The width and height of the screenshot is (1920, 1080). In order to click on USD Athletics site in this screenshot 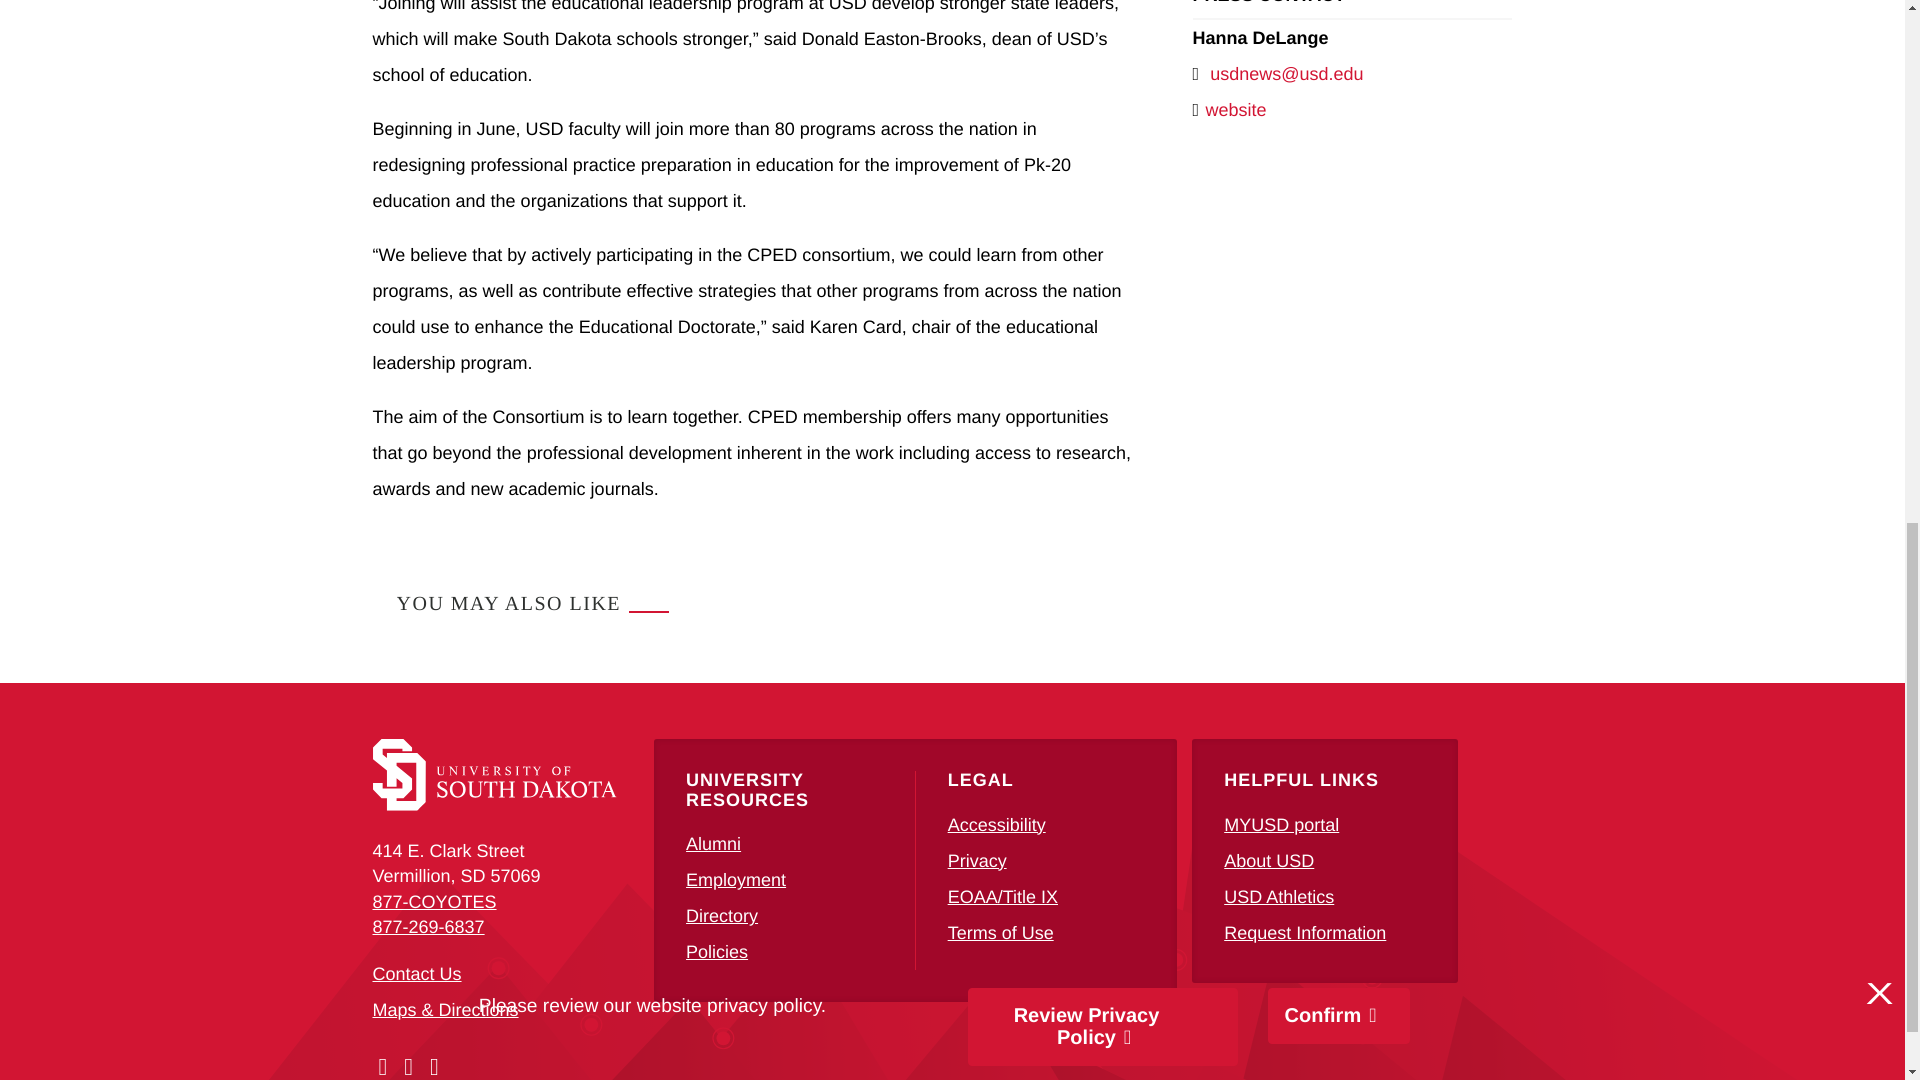, I will do `click(1279, 896)`.